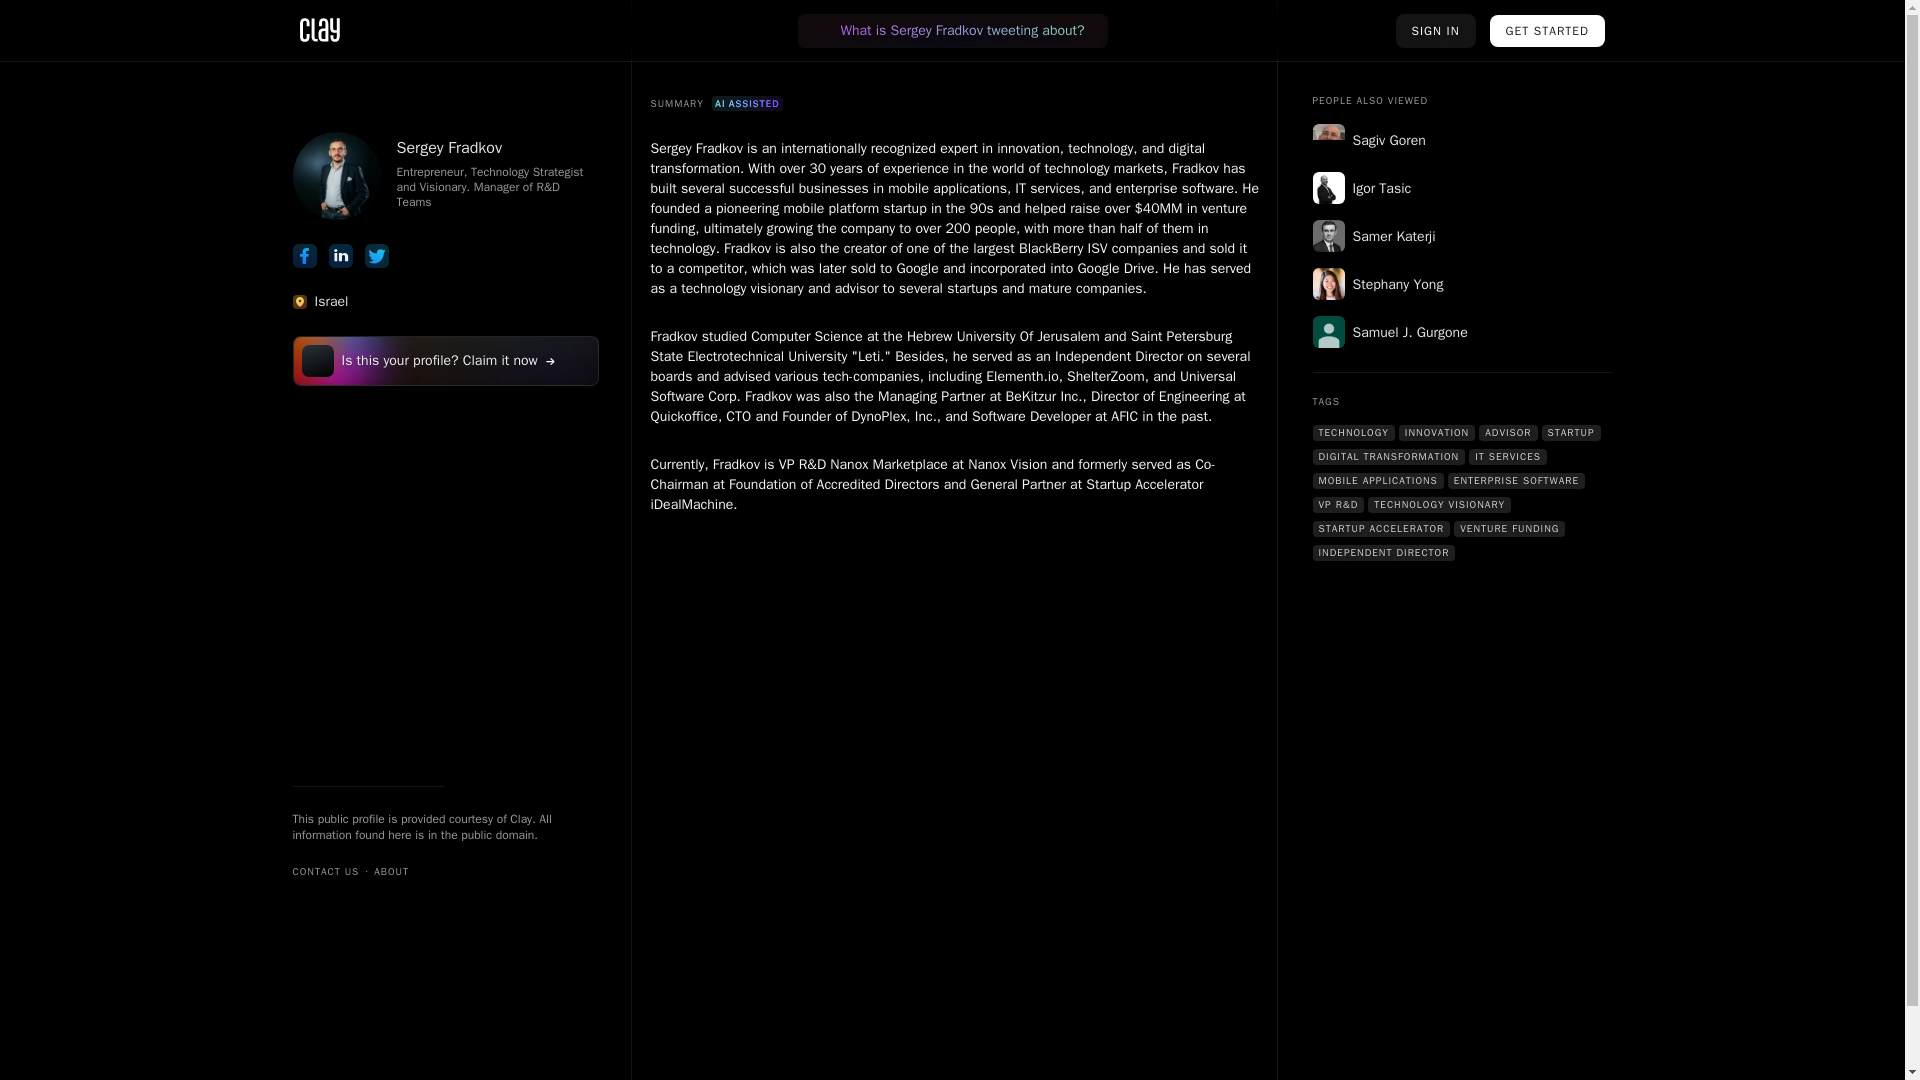  Describe the element at coordinates (1383, 552) in the screenshot. I see `INDEPENDENT DIRECTOR` at that location.